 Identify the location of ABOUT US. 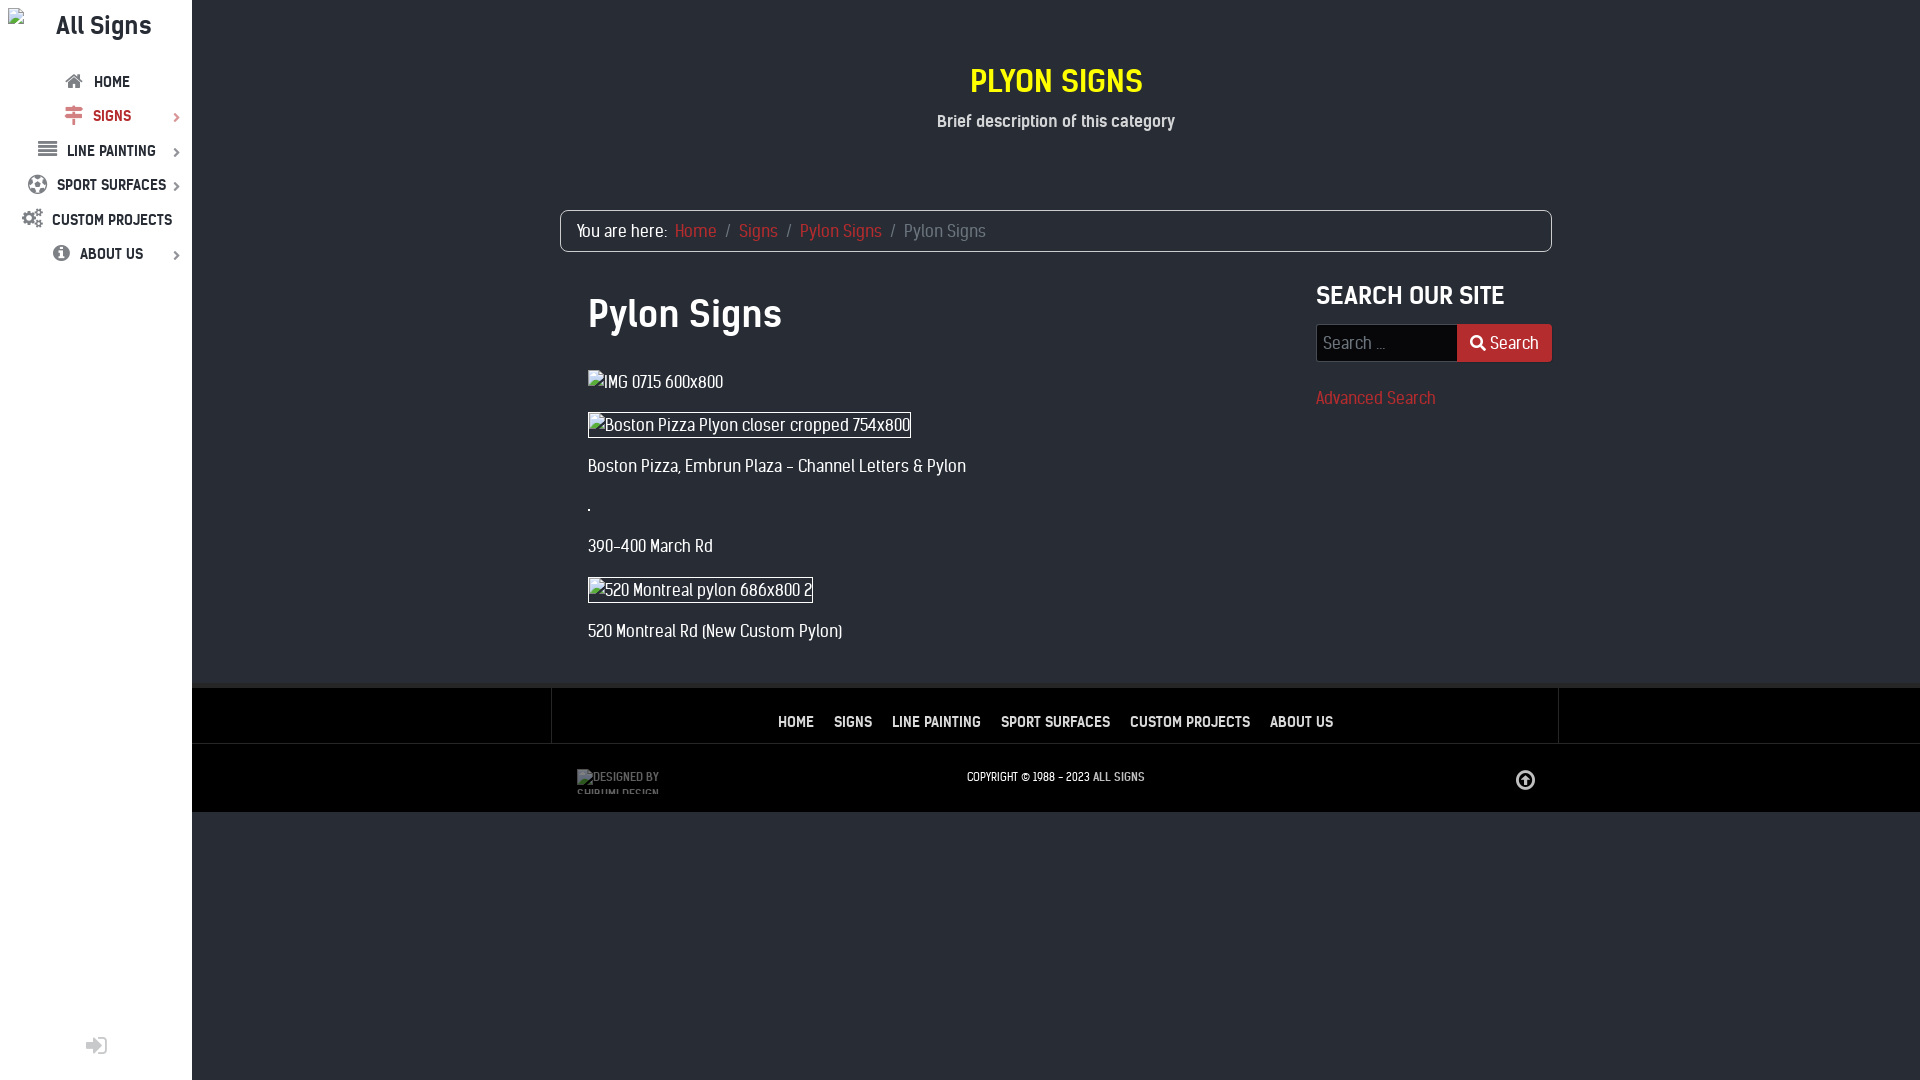
(1302, 722).